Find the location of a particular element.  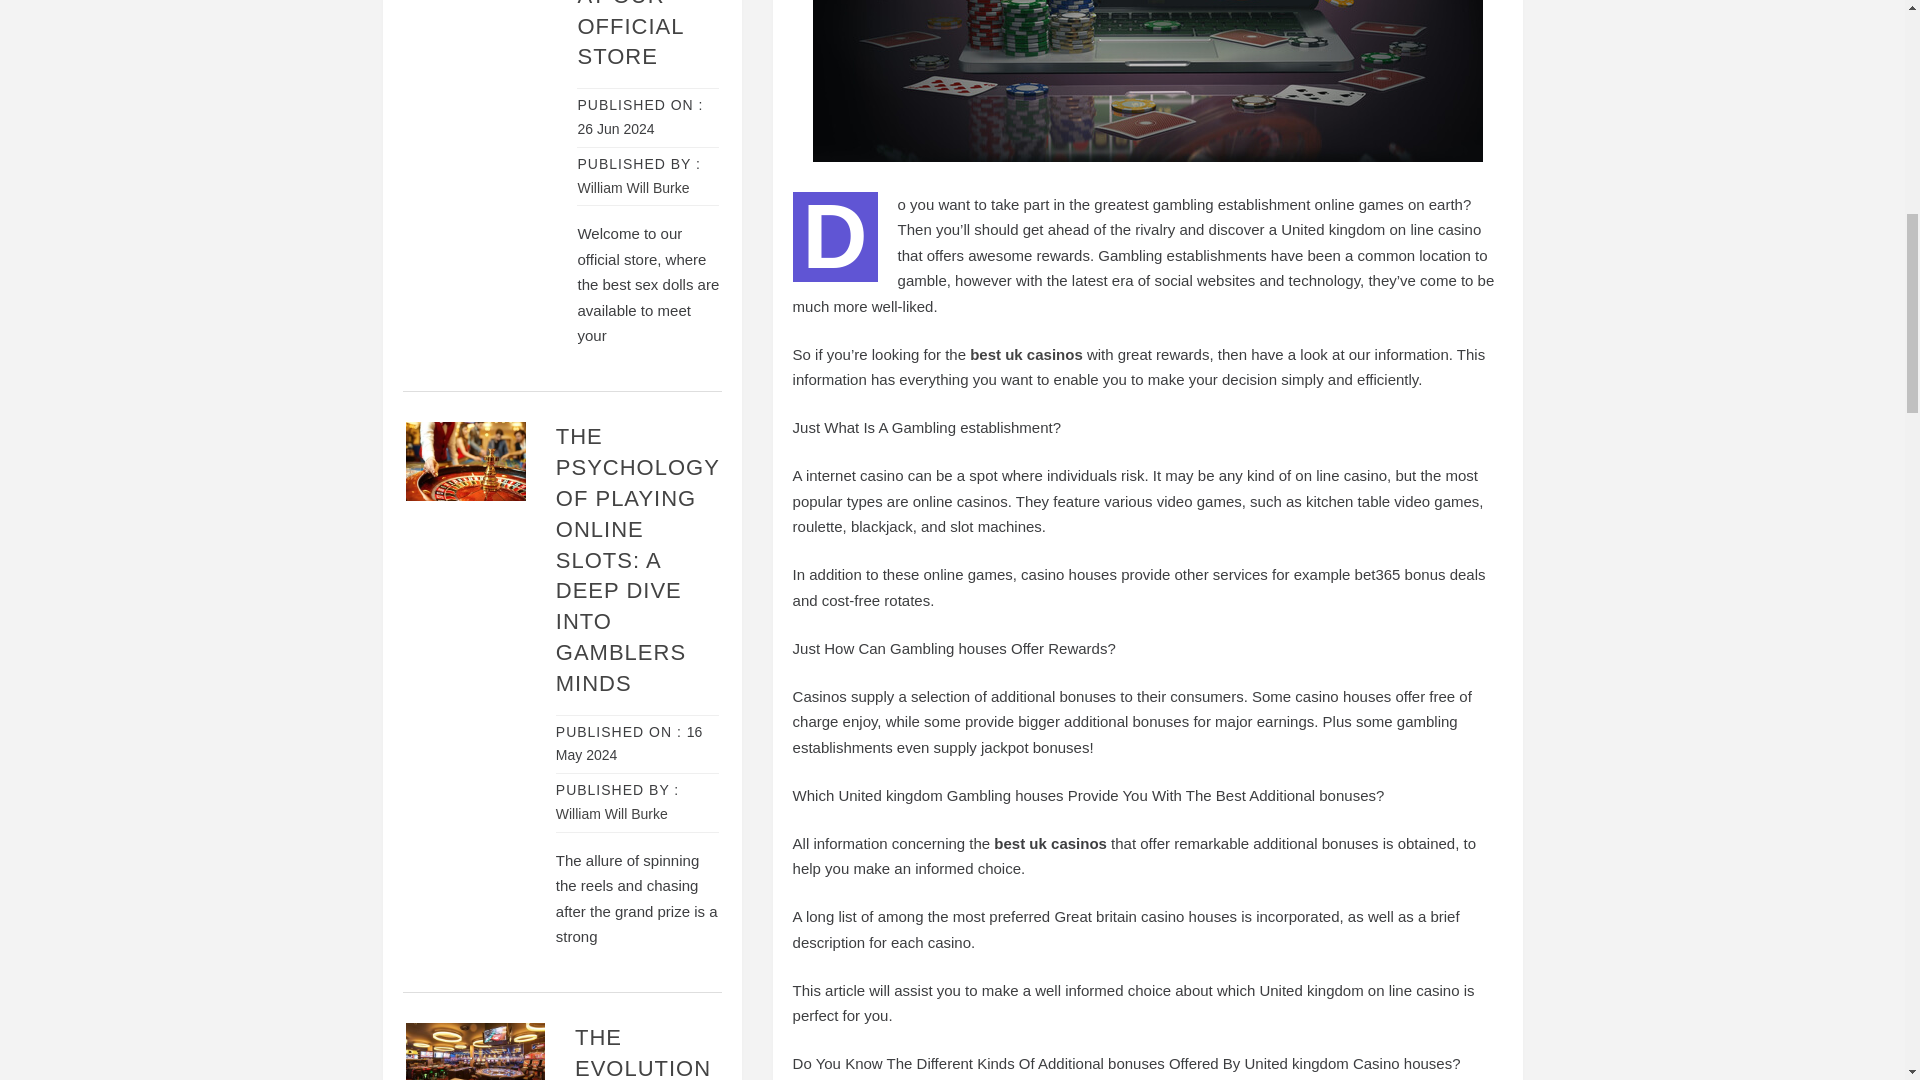

William Will Burke is located at coordinates (612, 813).